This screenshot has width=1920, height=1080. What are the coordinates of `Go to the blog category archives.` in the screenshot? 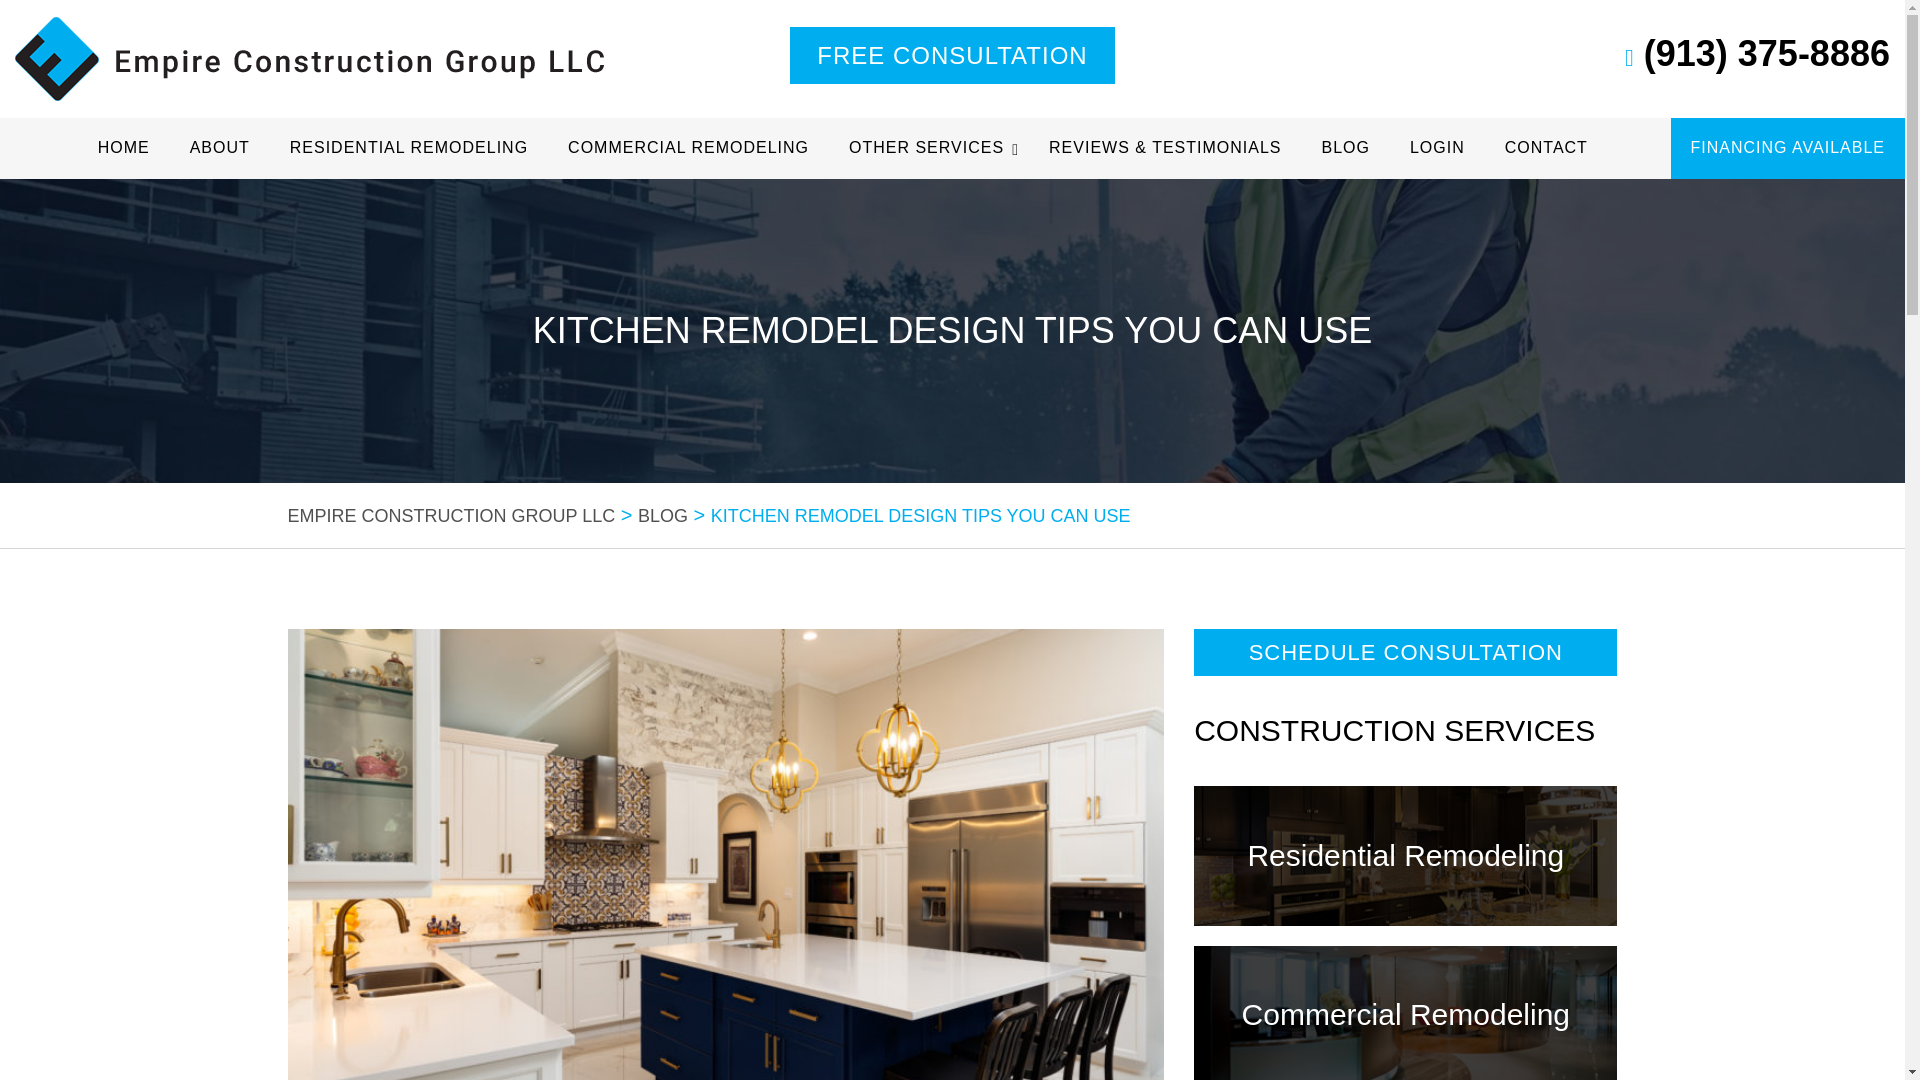 It's located at (662, 516).